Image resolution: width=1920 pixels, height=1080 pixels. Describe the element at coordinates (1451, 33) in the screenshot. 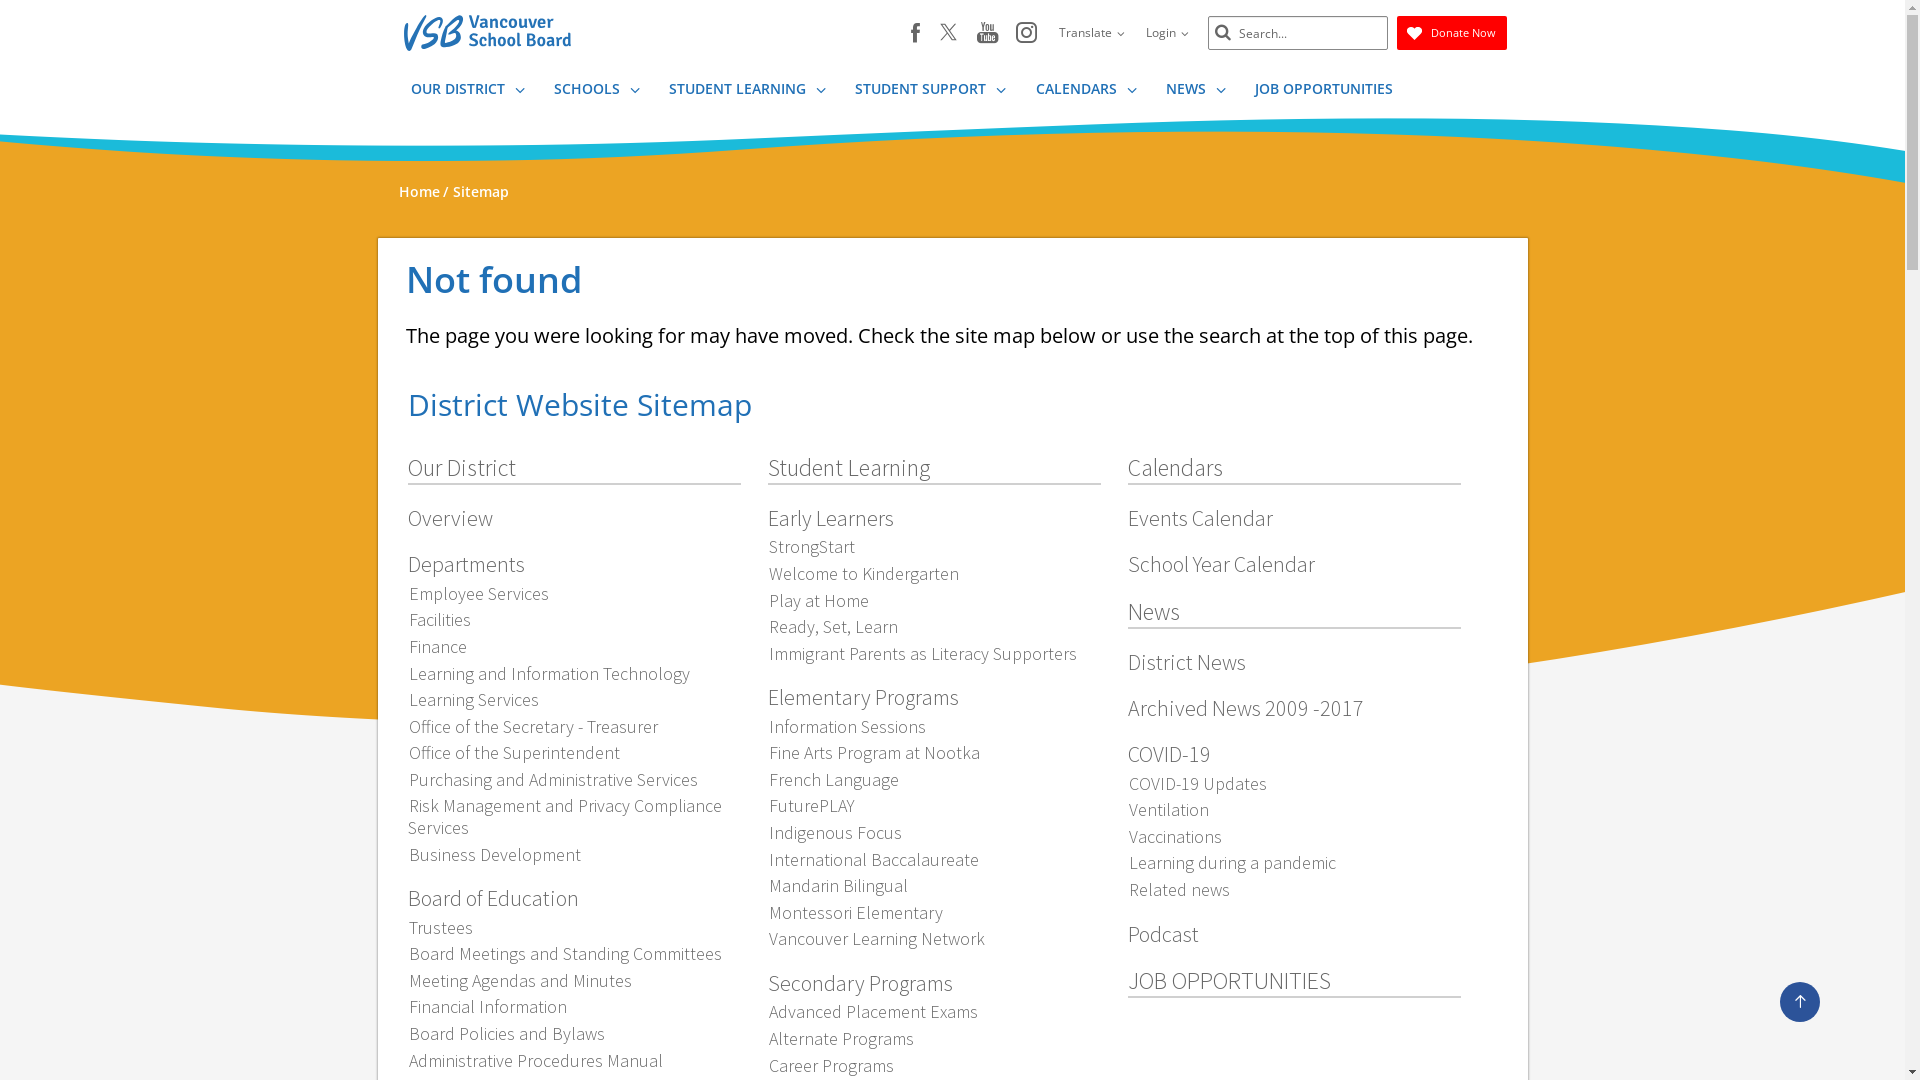

I see `Donate Now` at that location.